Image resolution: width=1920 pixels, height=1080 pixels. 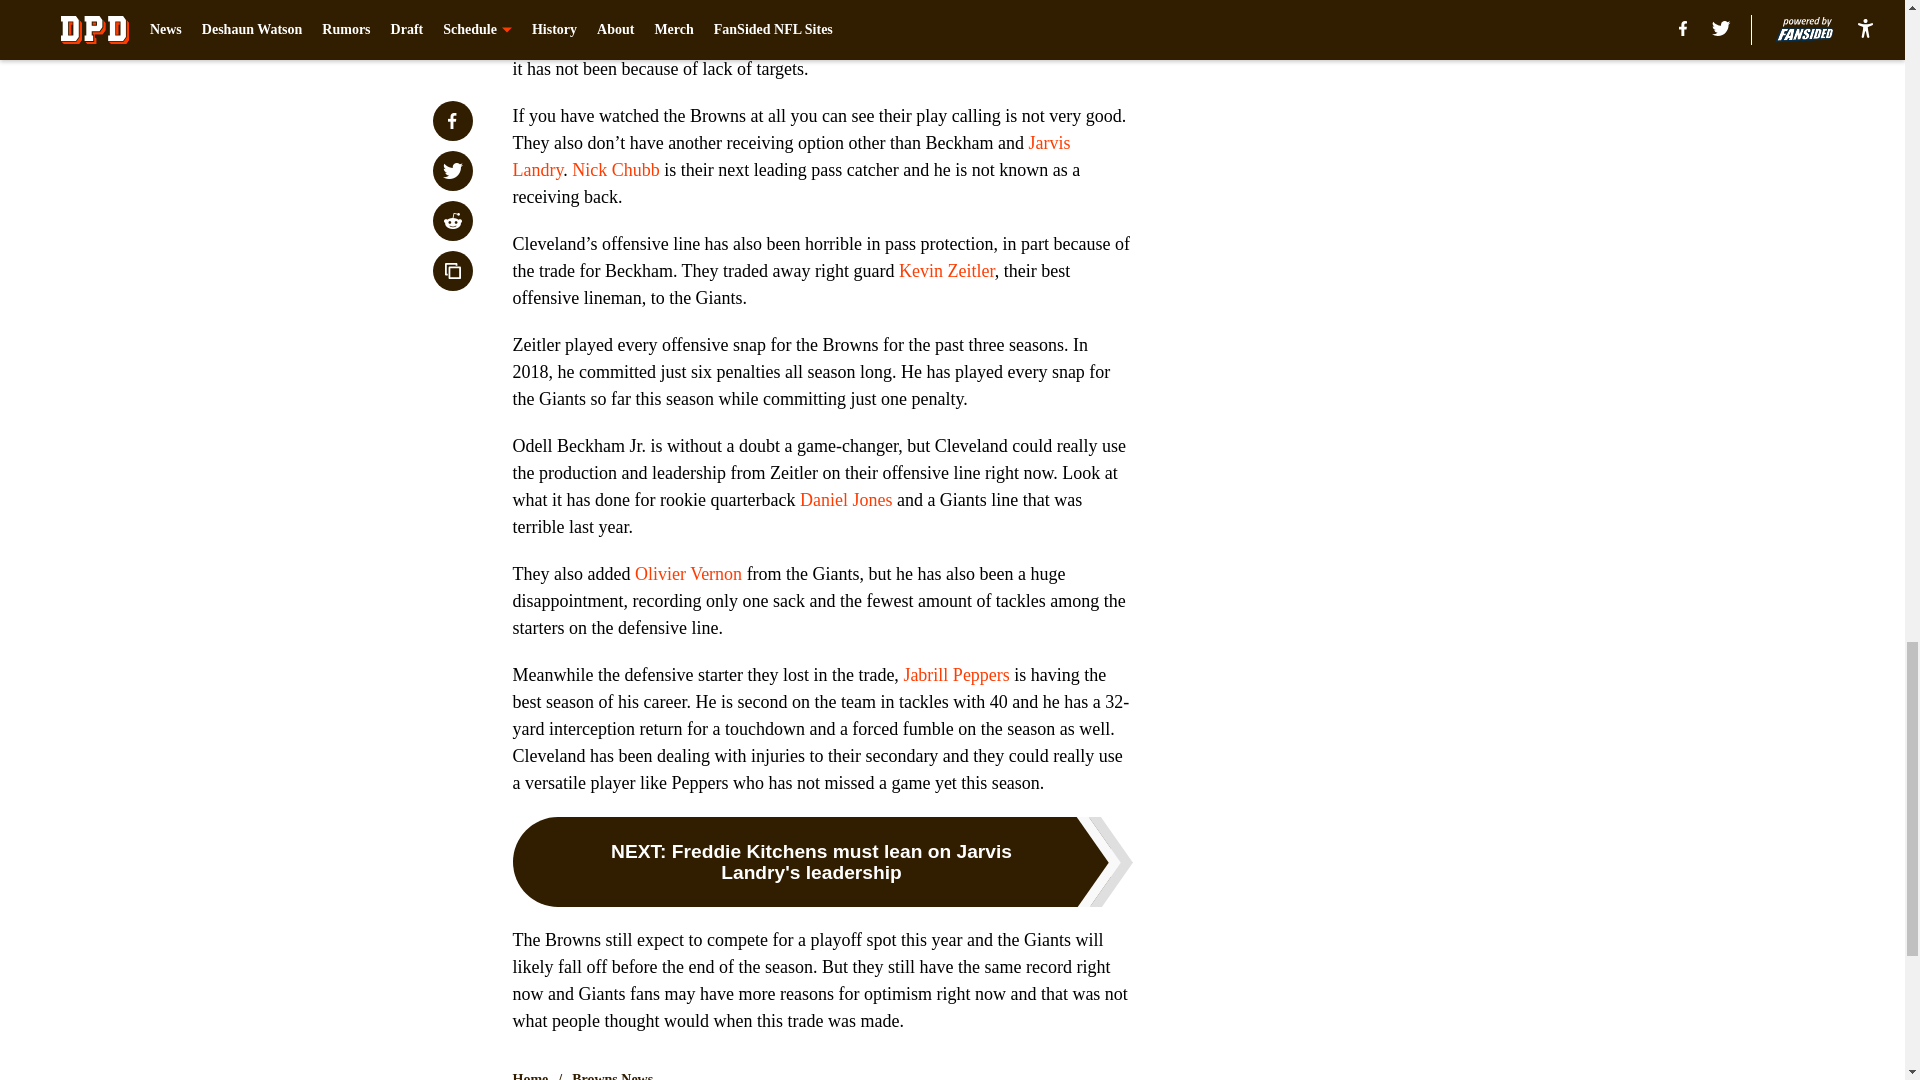 I want to click on Olivier Vernon, so click(x=688, y=574).